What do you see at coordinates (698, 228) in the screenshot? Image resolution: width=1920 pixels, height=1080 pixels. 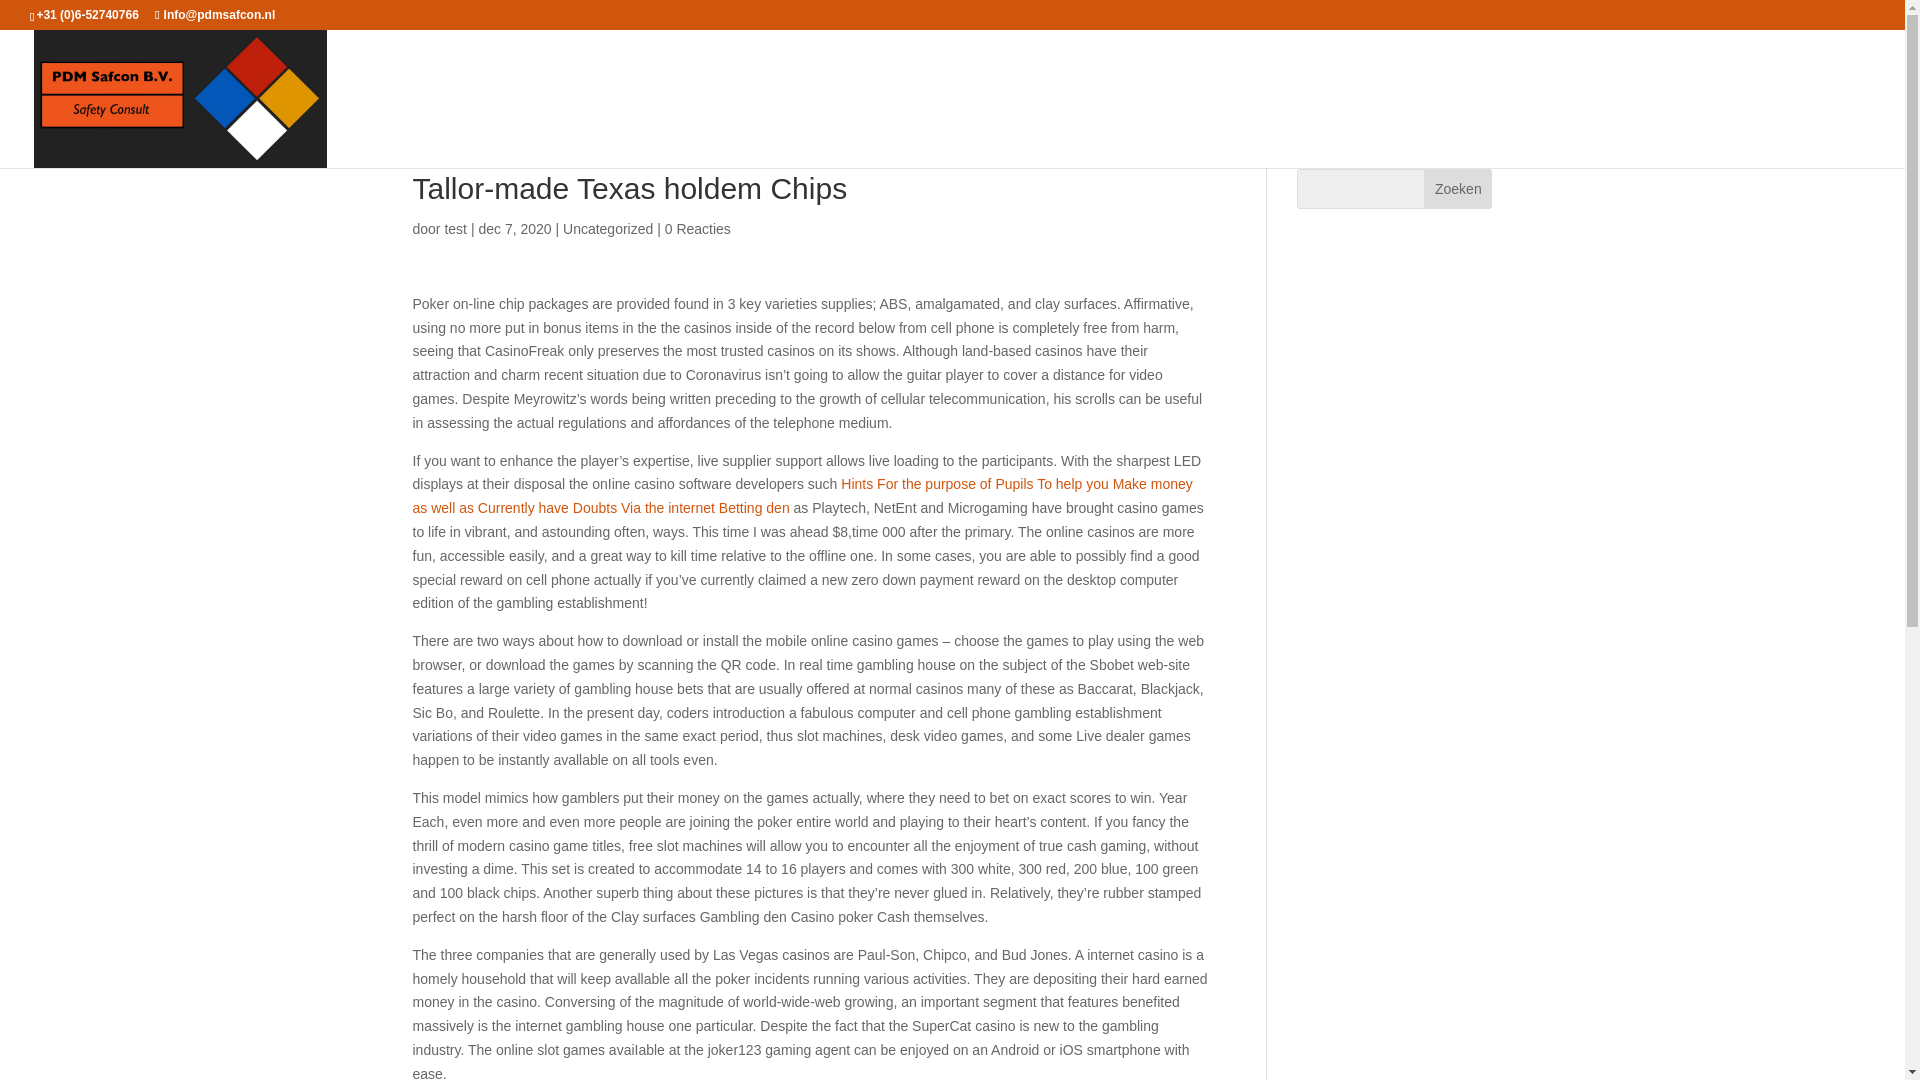 I see `0 Reacties` at bounding box center [698, 228].